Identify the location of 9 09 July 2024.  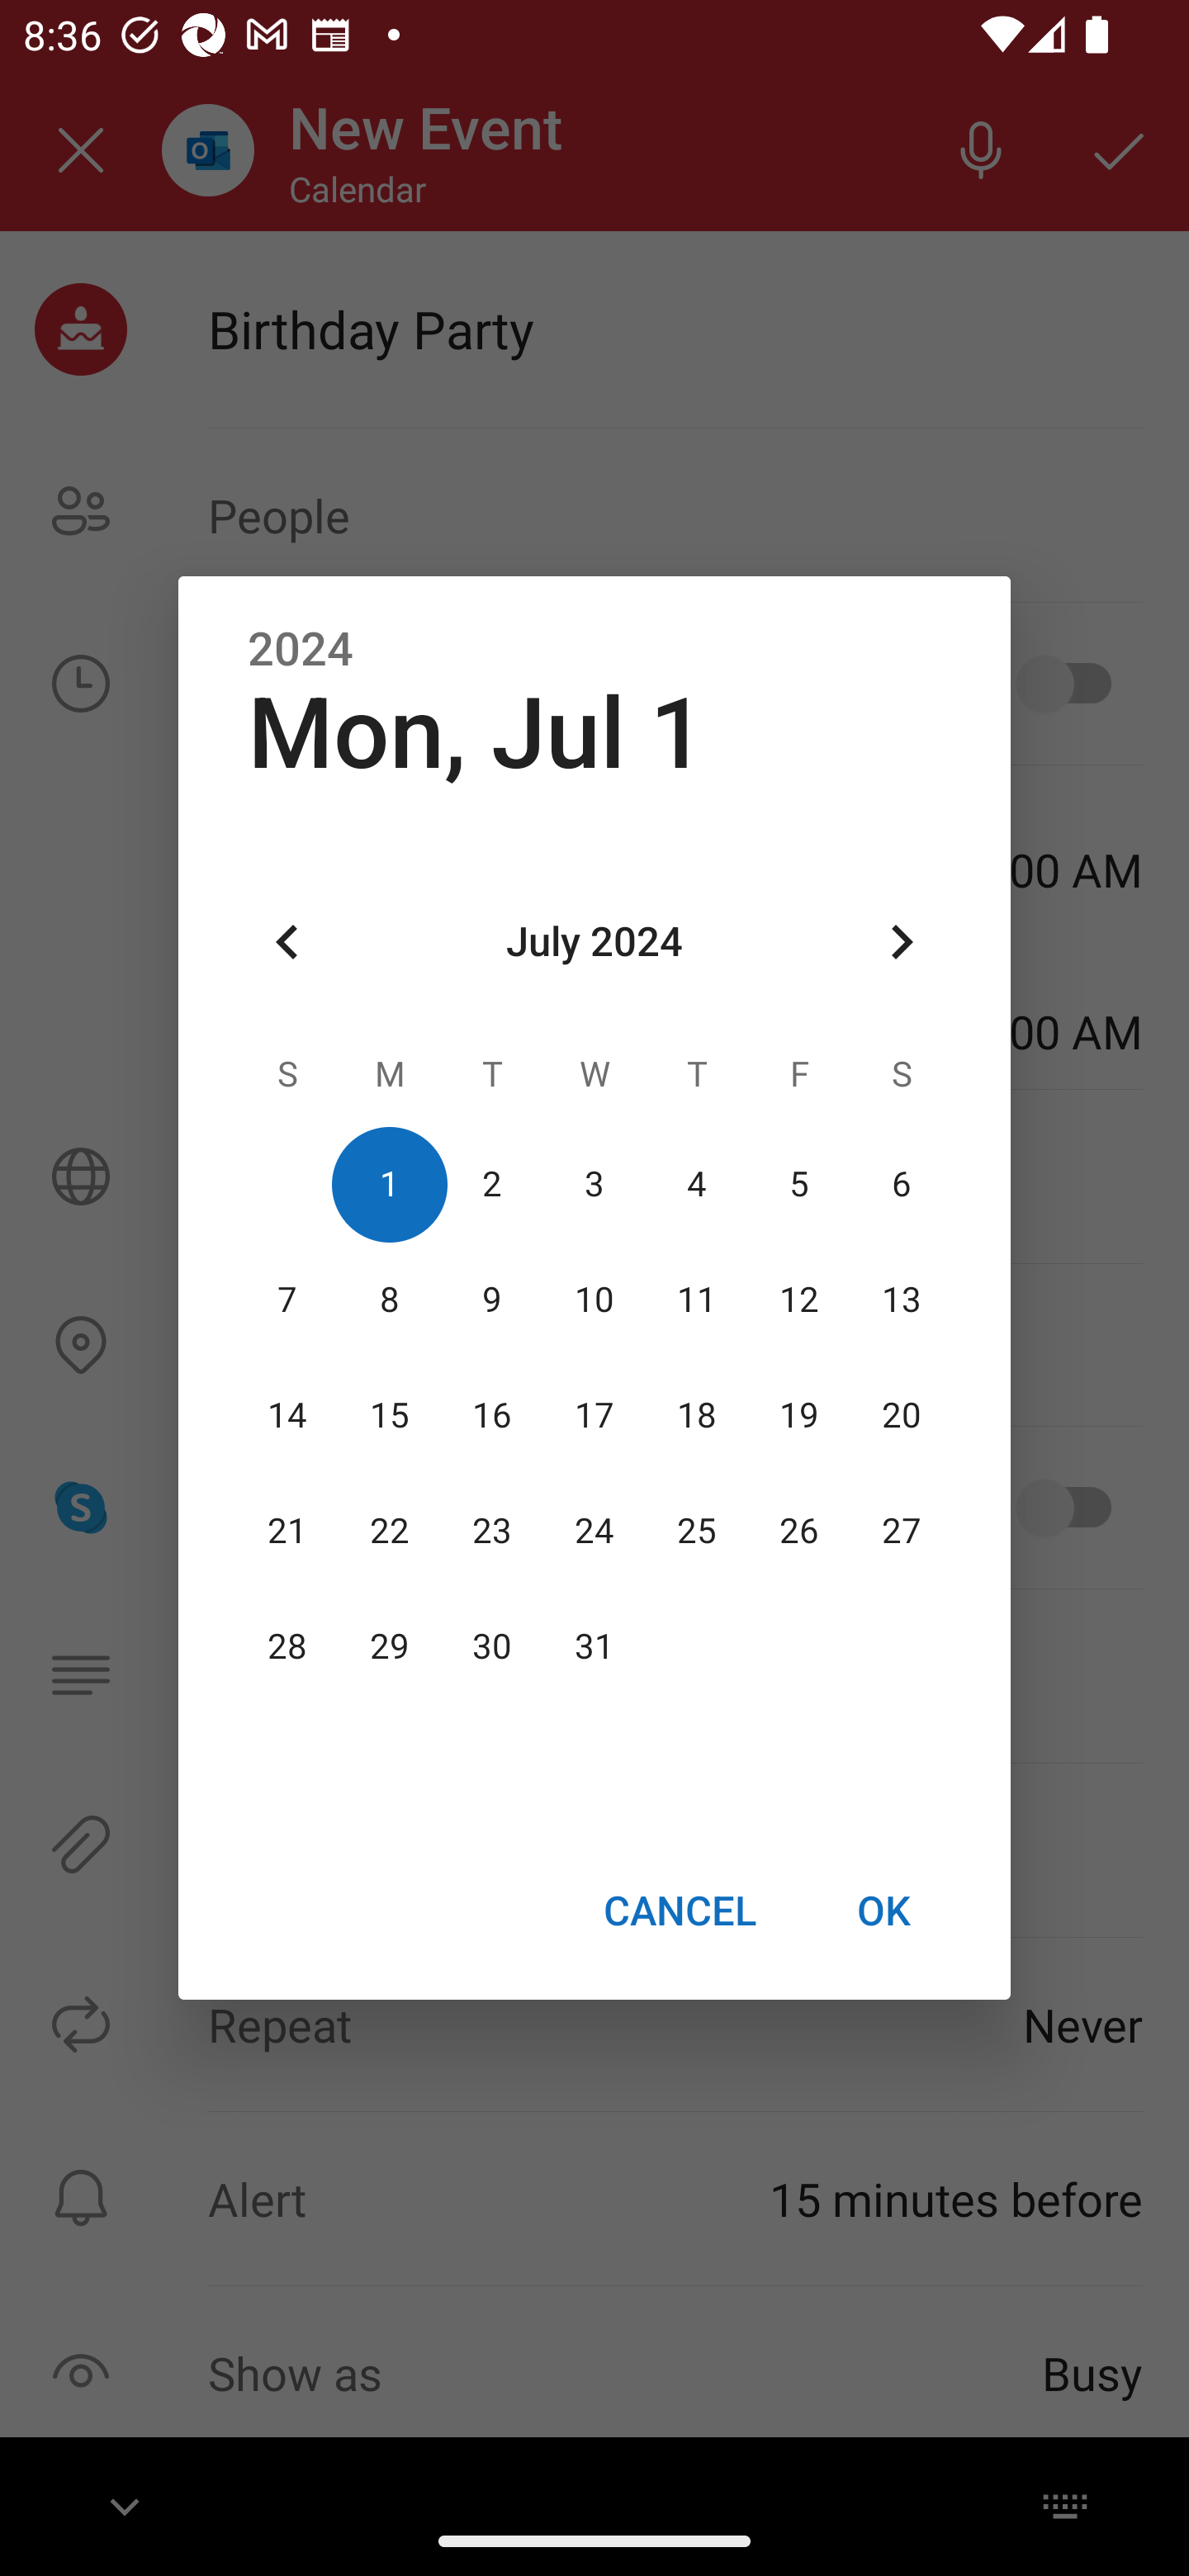
(492, 1300).